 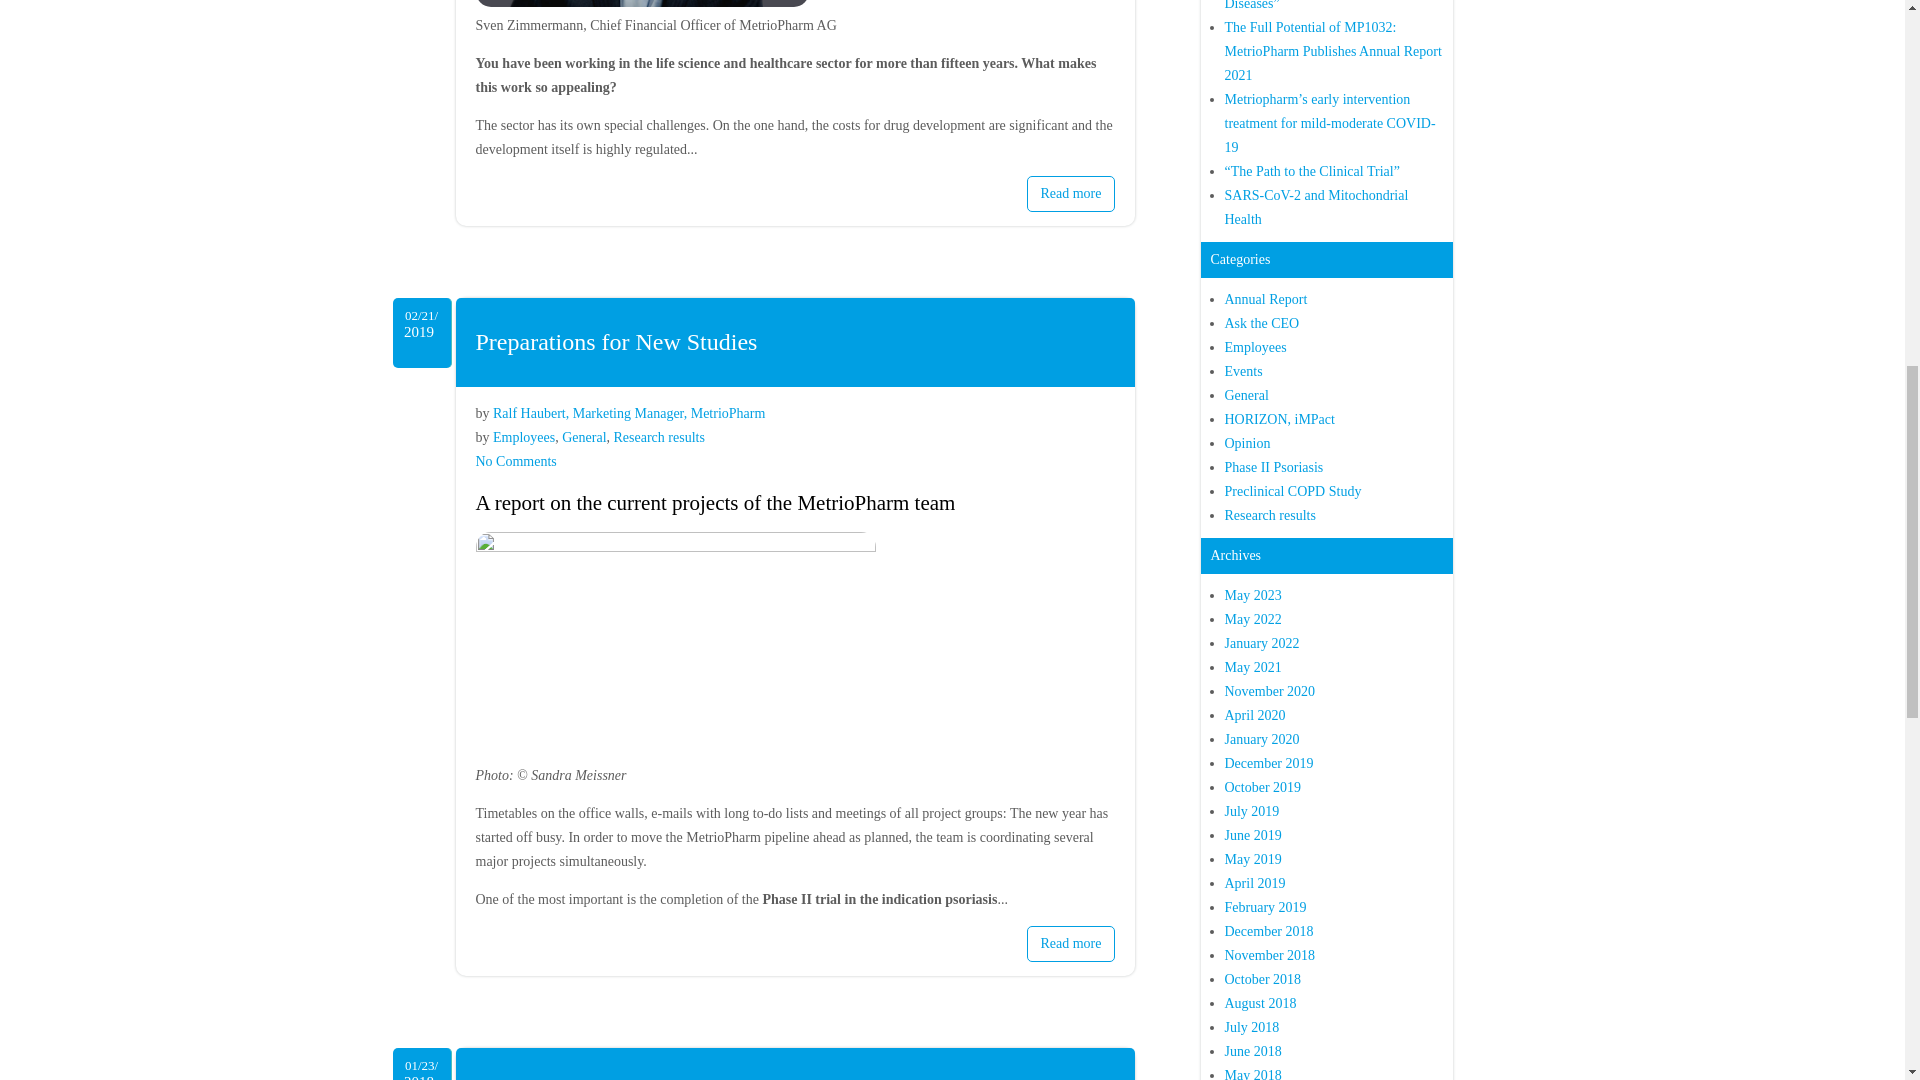 I want to click on Permalink to The Road to Market, so click(x=1070, y=194).